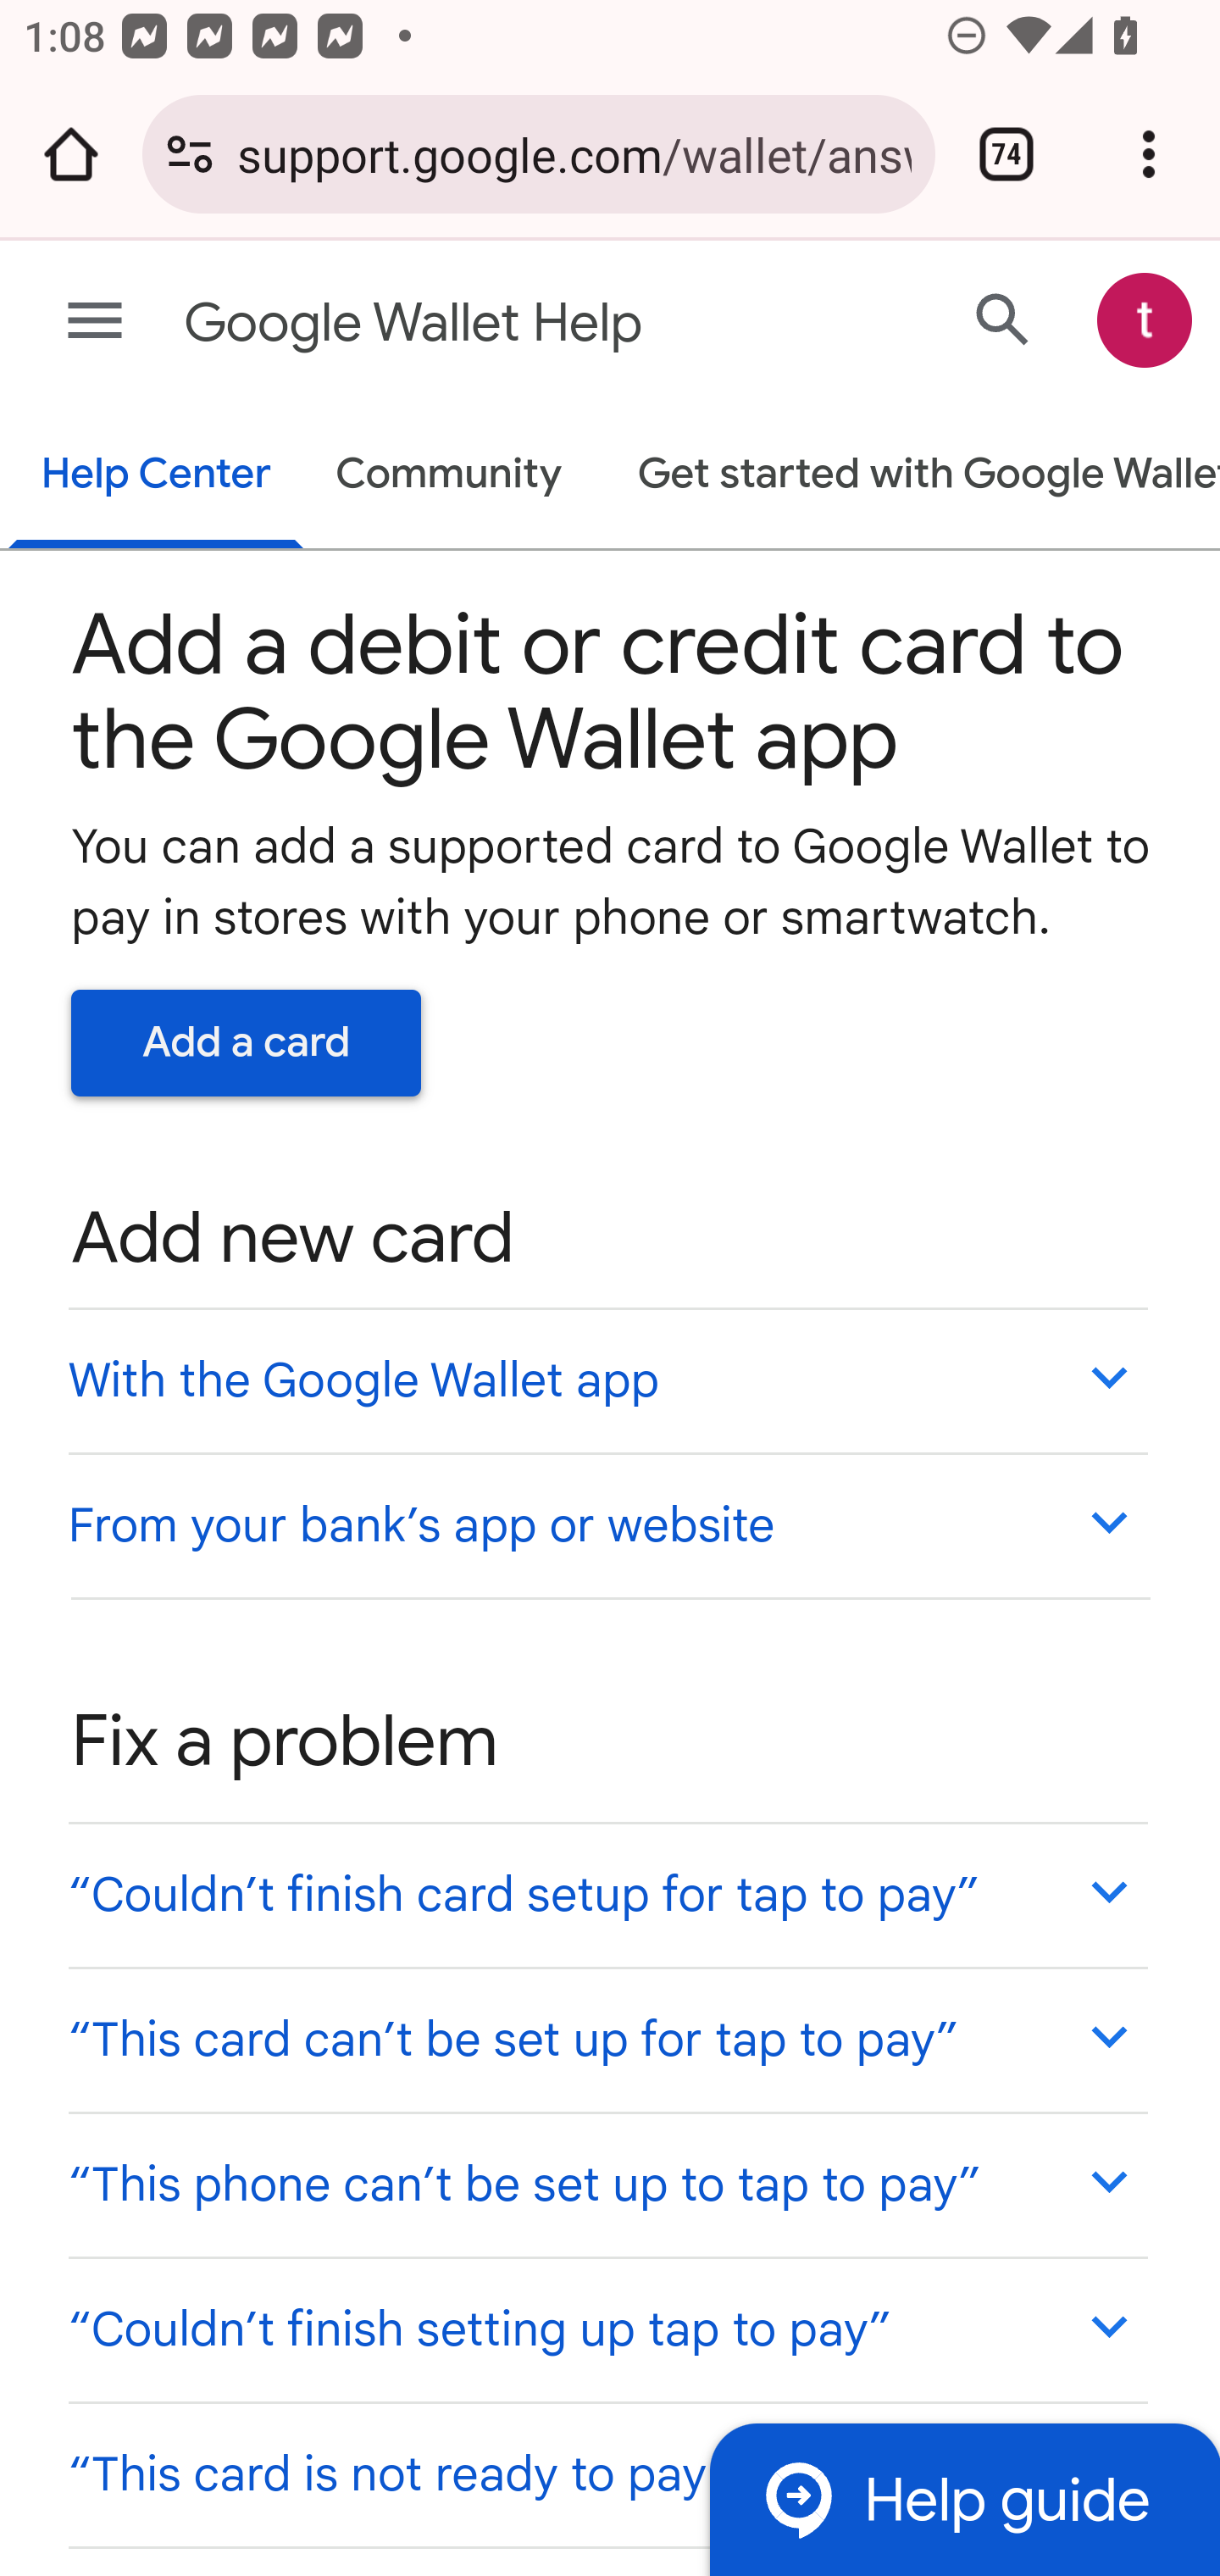 Image resolution: width=1220 pixels, height=2576 pixels. What do you see at coordinates (1006, 154) in the screenshot?
I see `Switch or close tabs` at bounding box center [1006, 154].